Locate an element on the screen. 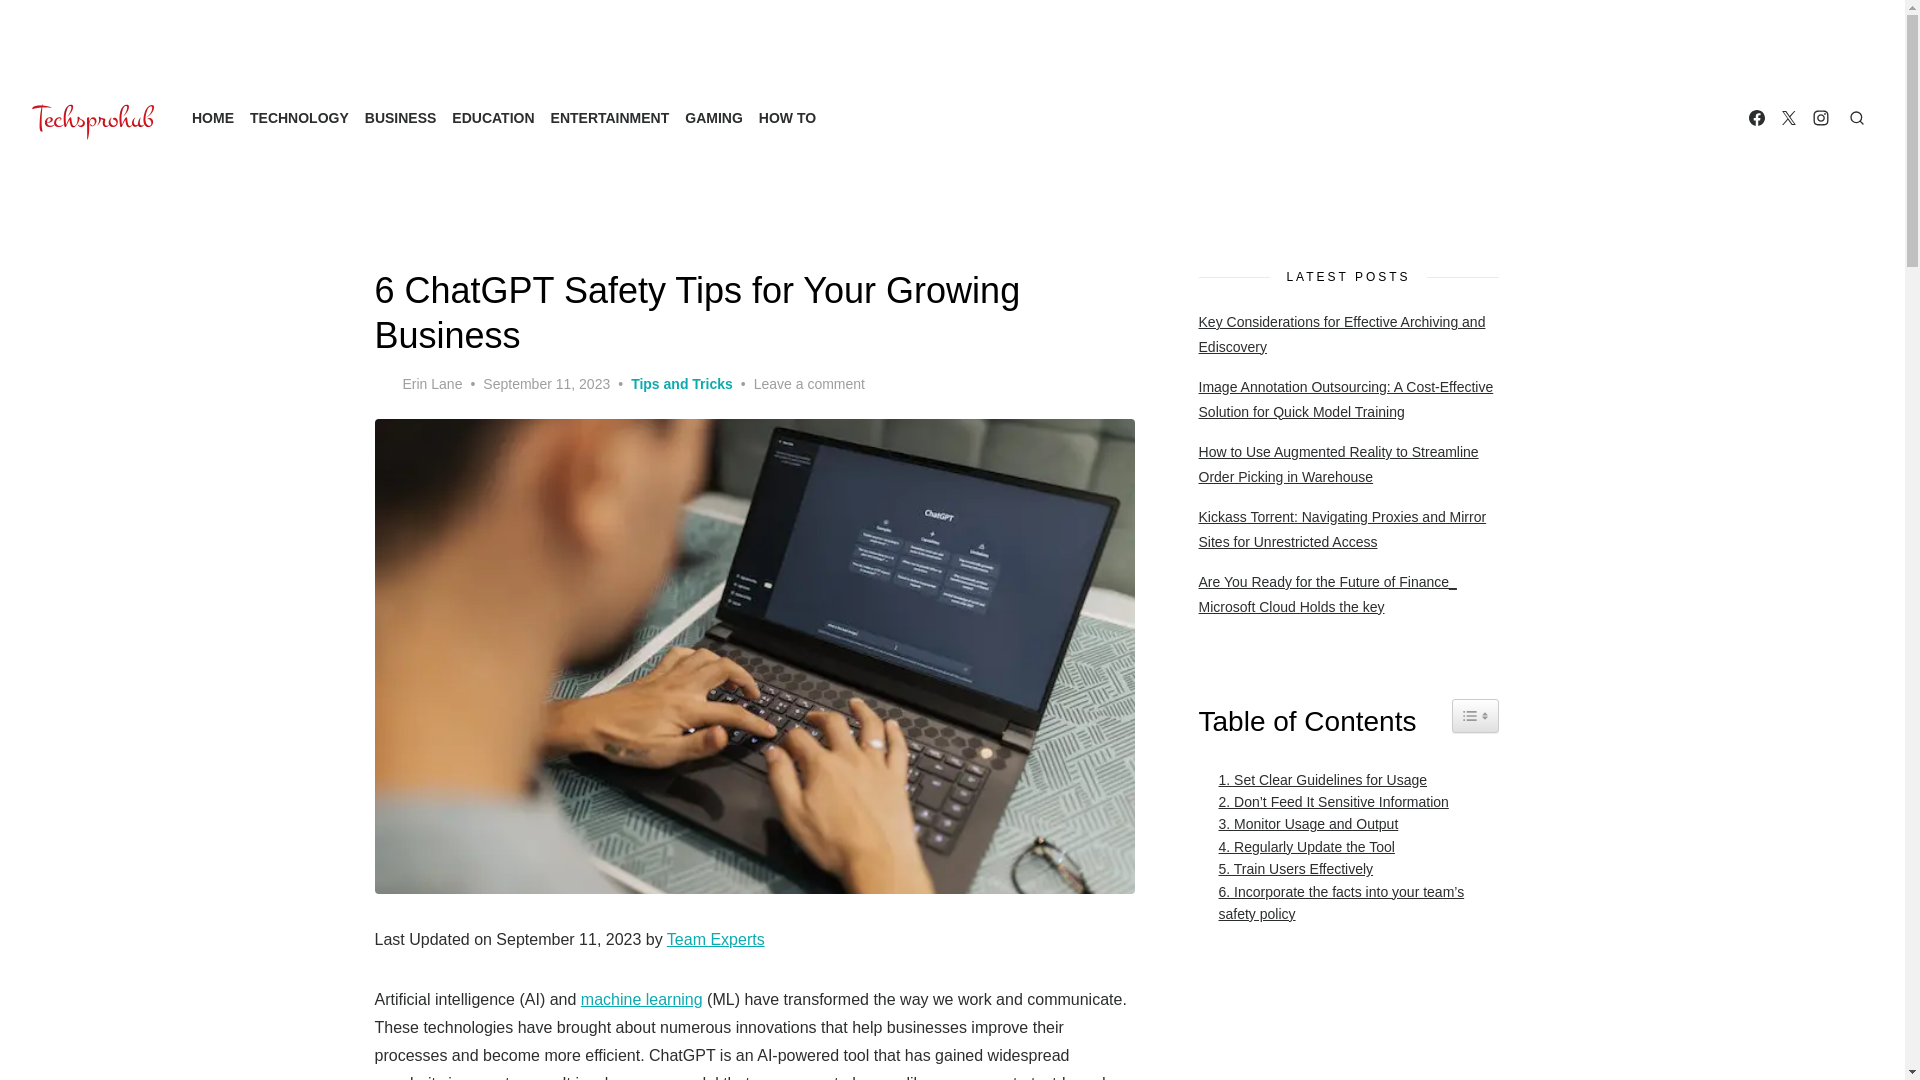  TECHNOLOGY is located at coordinates (299, 117).